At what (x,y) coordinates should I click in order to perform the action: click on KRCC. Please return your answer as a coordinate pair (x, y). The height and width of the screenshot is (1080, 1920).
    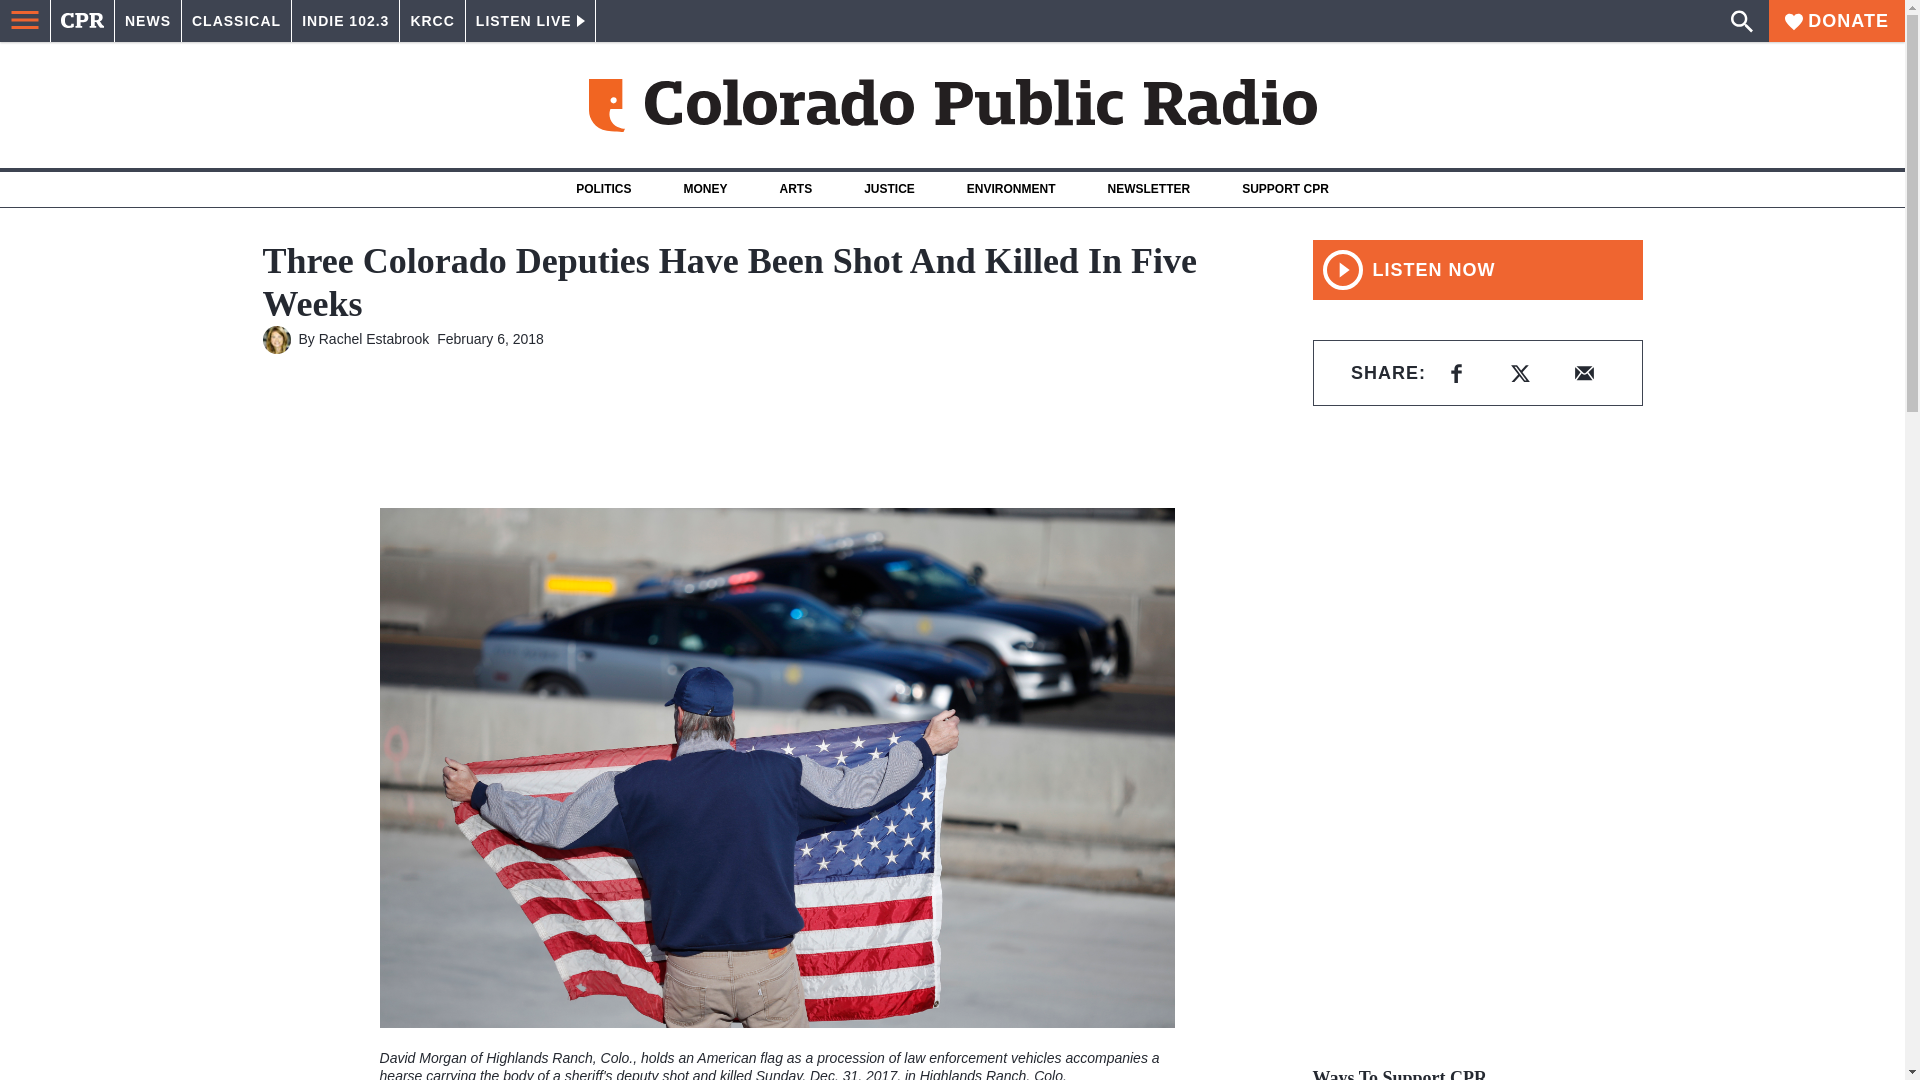
    Looking at the image, I should click on (432, 21).